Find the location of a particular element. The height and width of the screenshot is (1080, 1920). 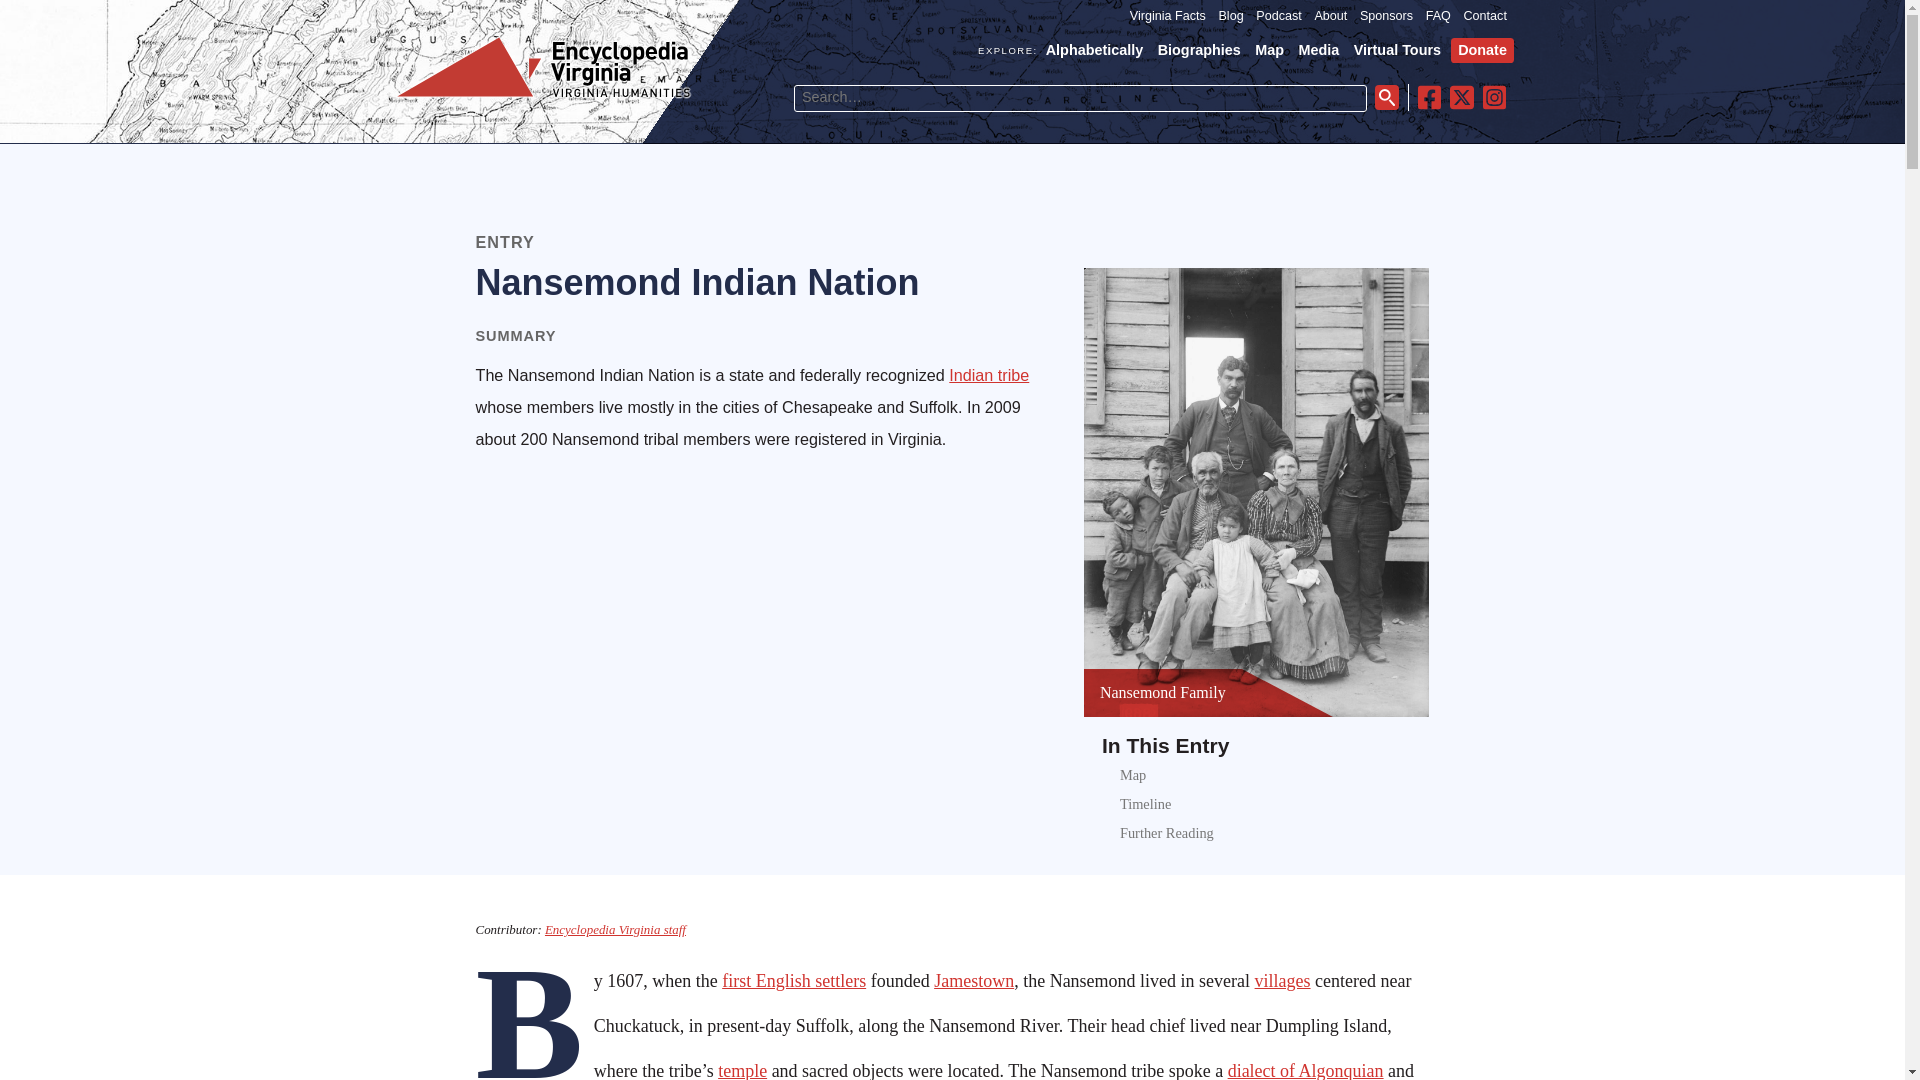

Jamestown is located at coordinates (973, 980).